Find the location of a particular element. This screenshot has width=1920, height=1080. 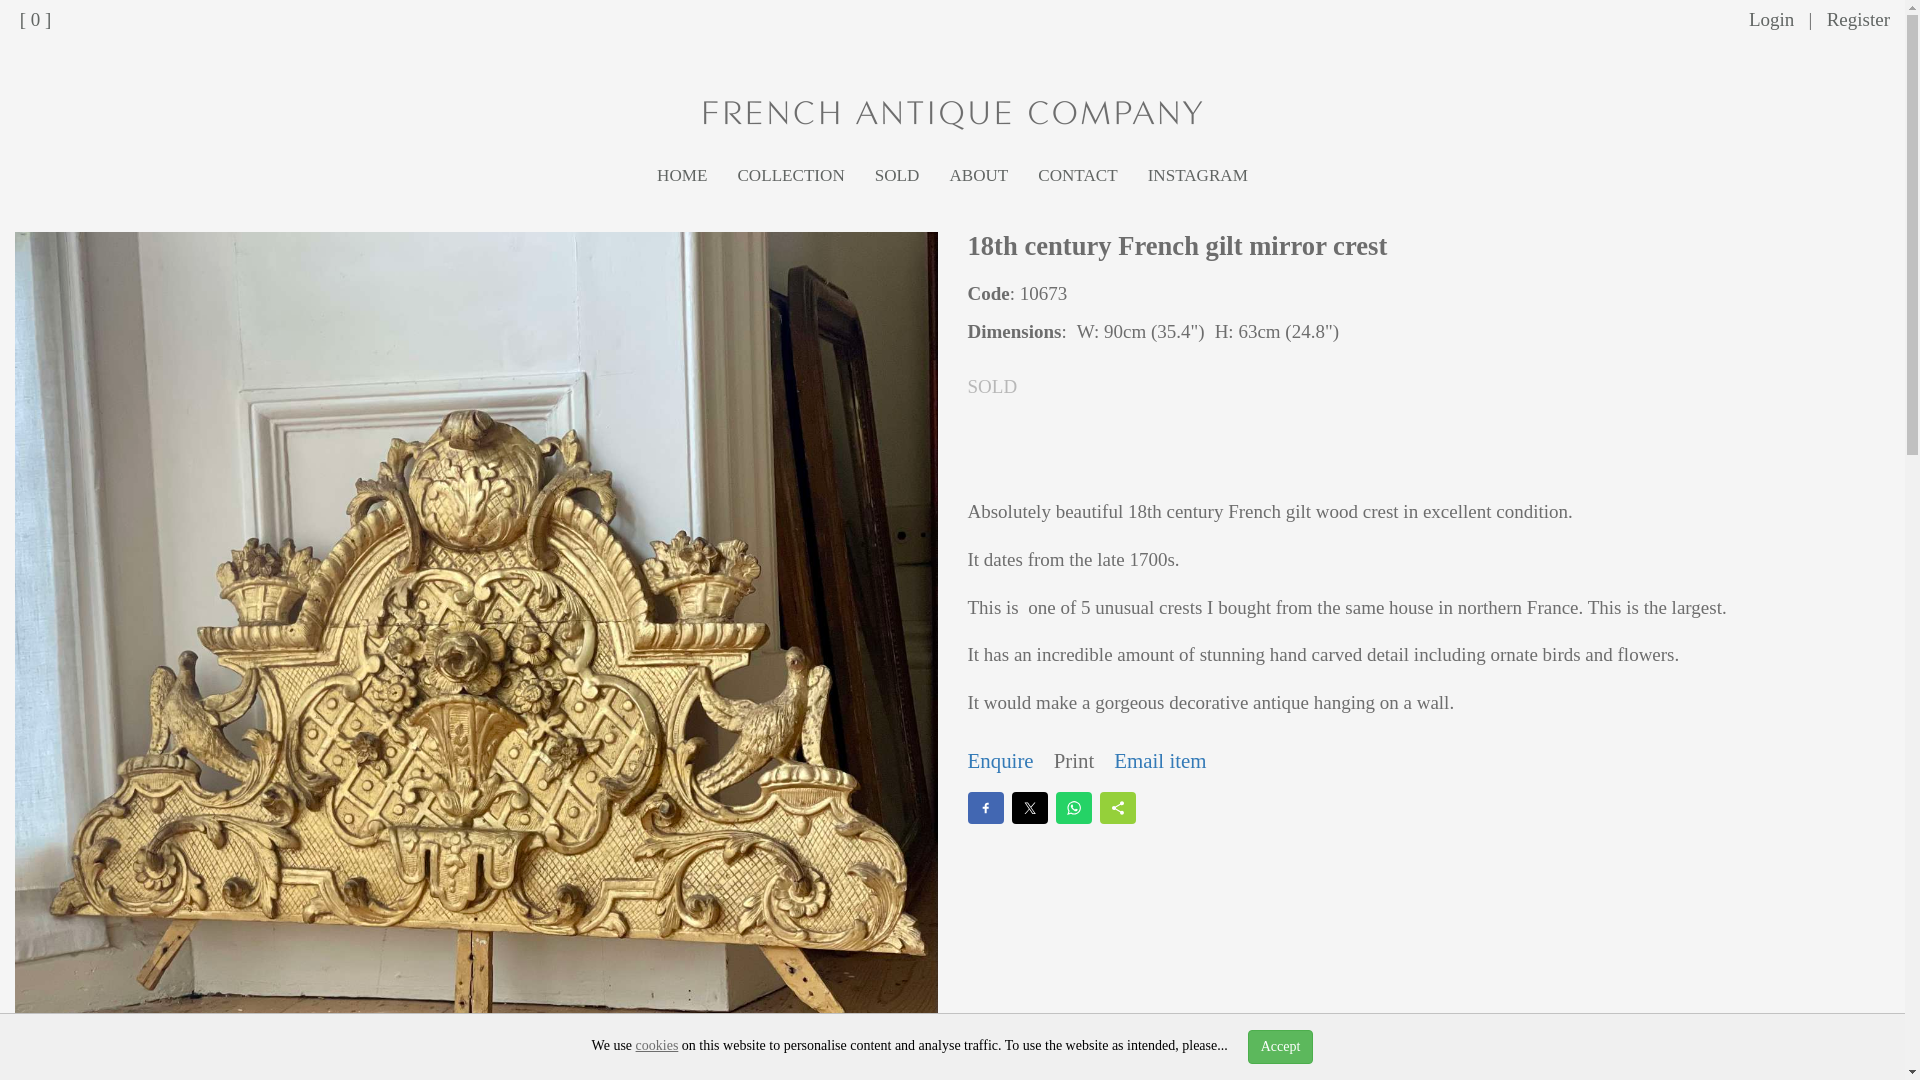

SOLD is located at coordinates (898, 176).